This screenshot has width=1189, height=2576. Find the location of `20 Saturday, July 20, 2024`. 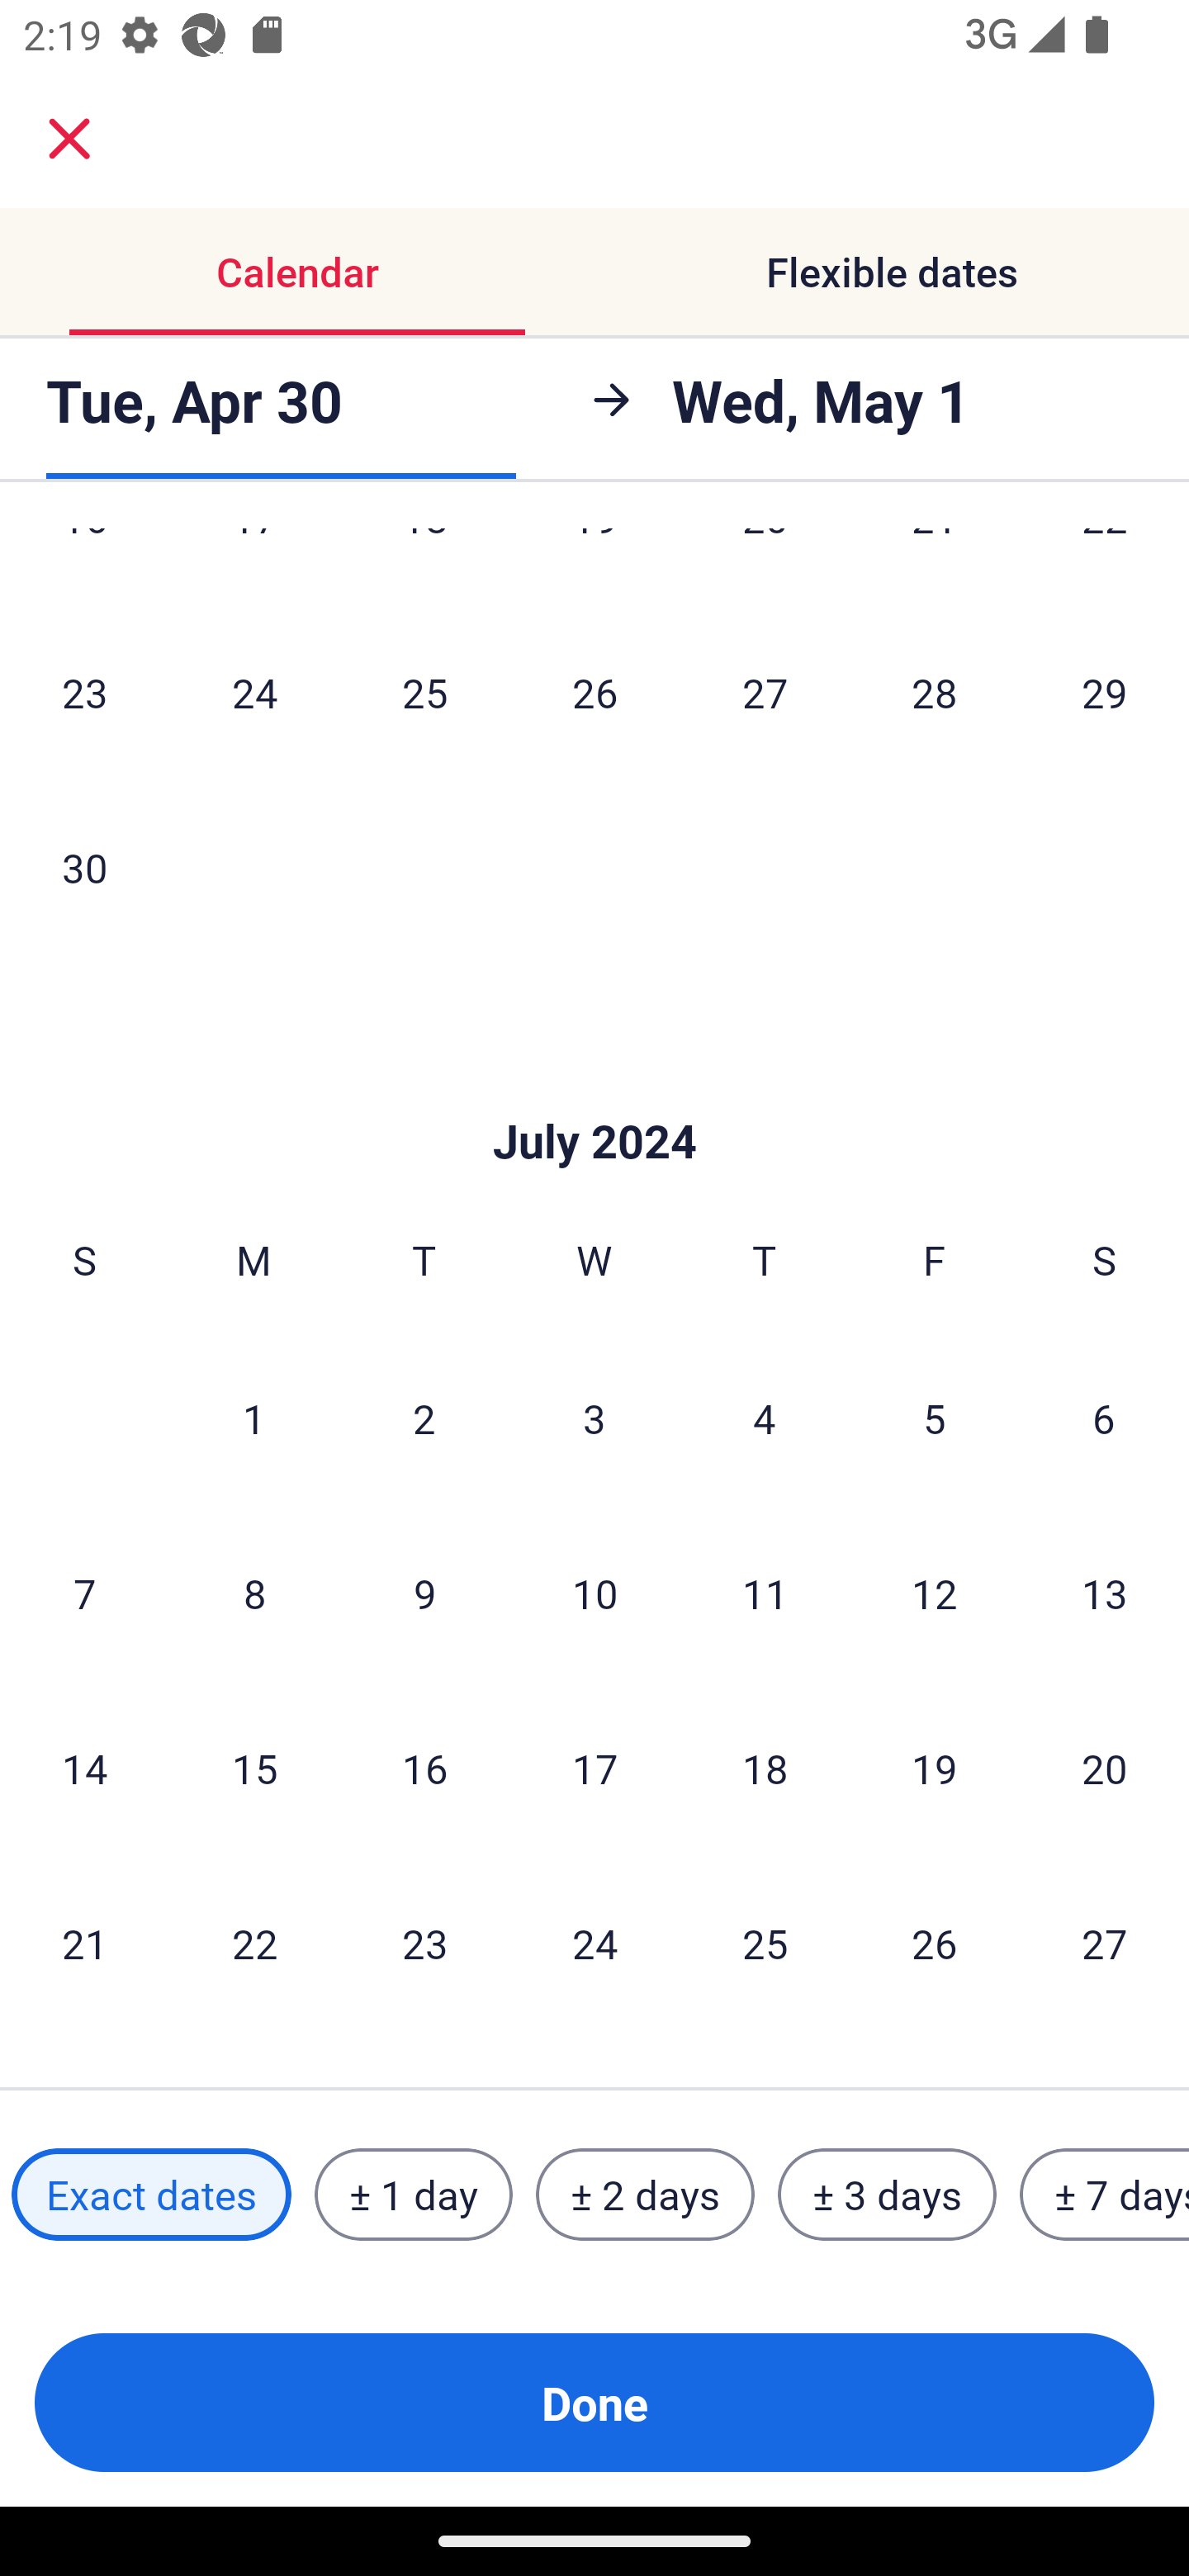

20 Saturday, July 20, 2024 is located at coordinates (1105, 1769).